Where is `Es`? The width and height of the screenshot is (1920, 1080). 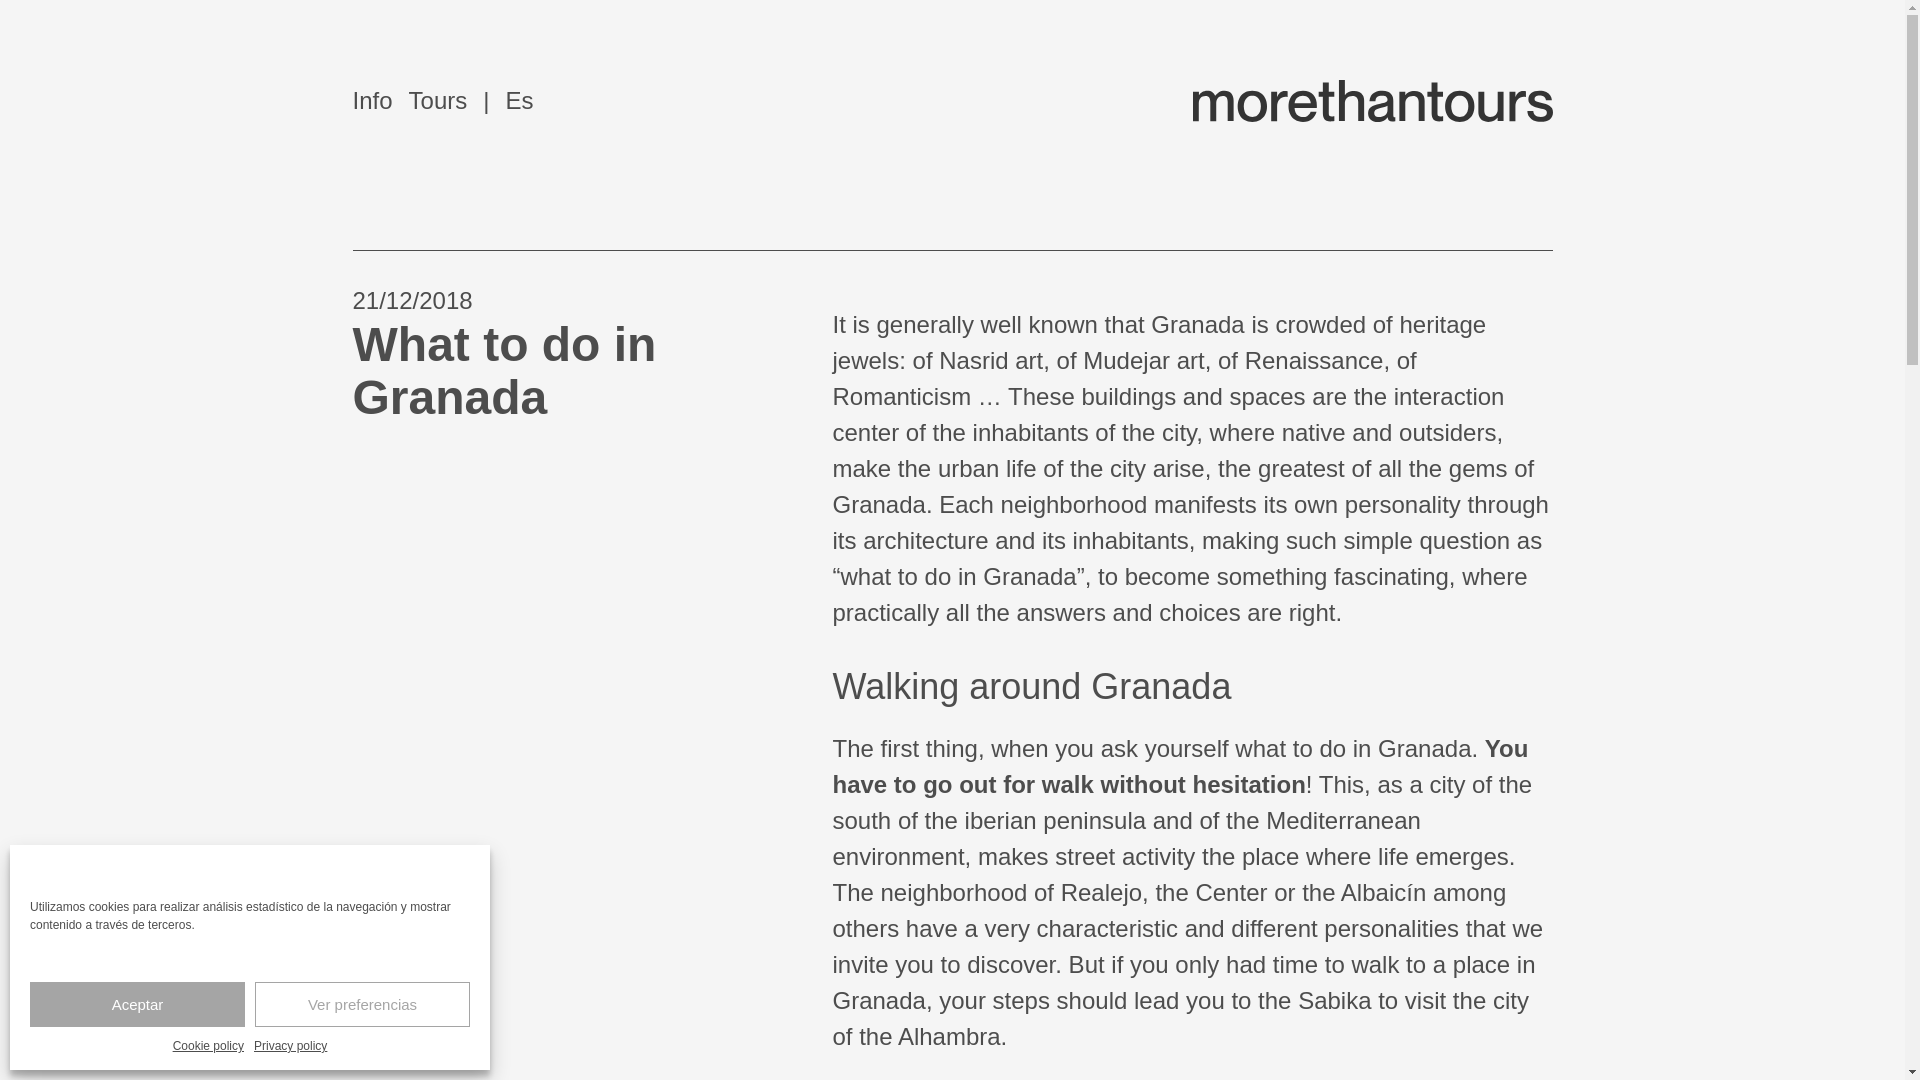
Es is located at coordinates (508, 100).